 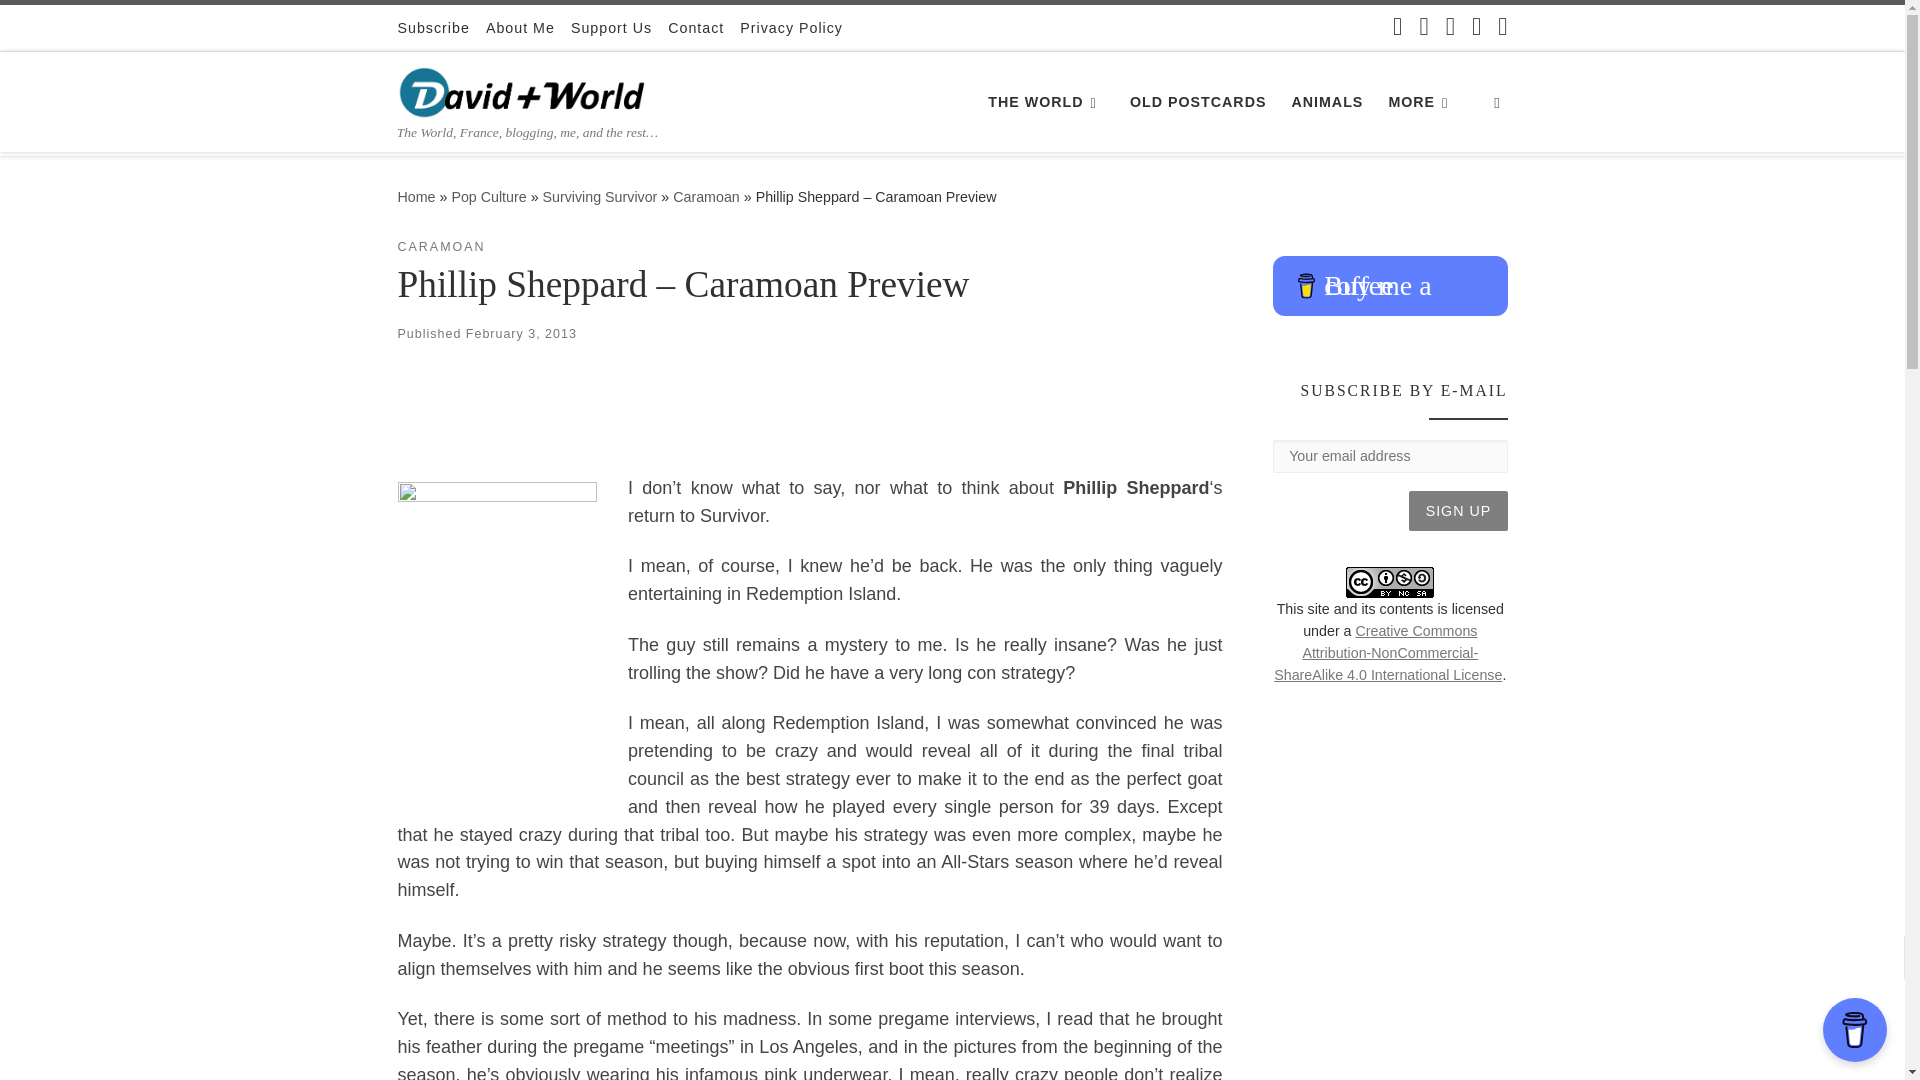 What do you see at coordinates (1198, 102) in the screenshot?
I see `OLD POSTCARDS` at bounding box center [1198, 102].